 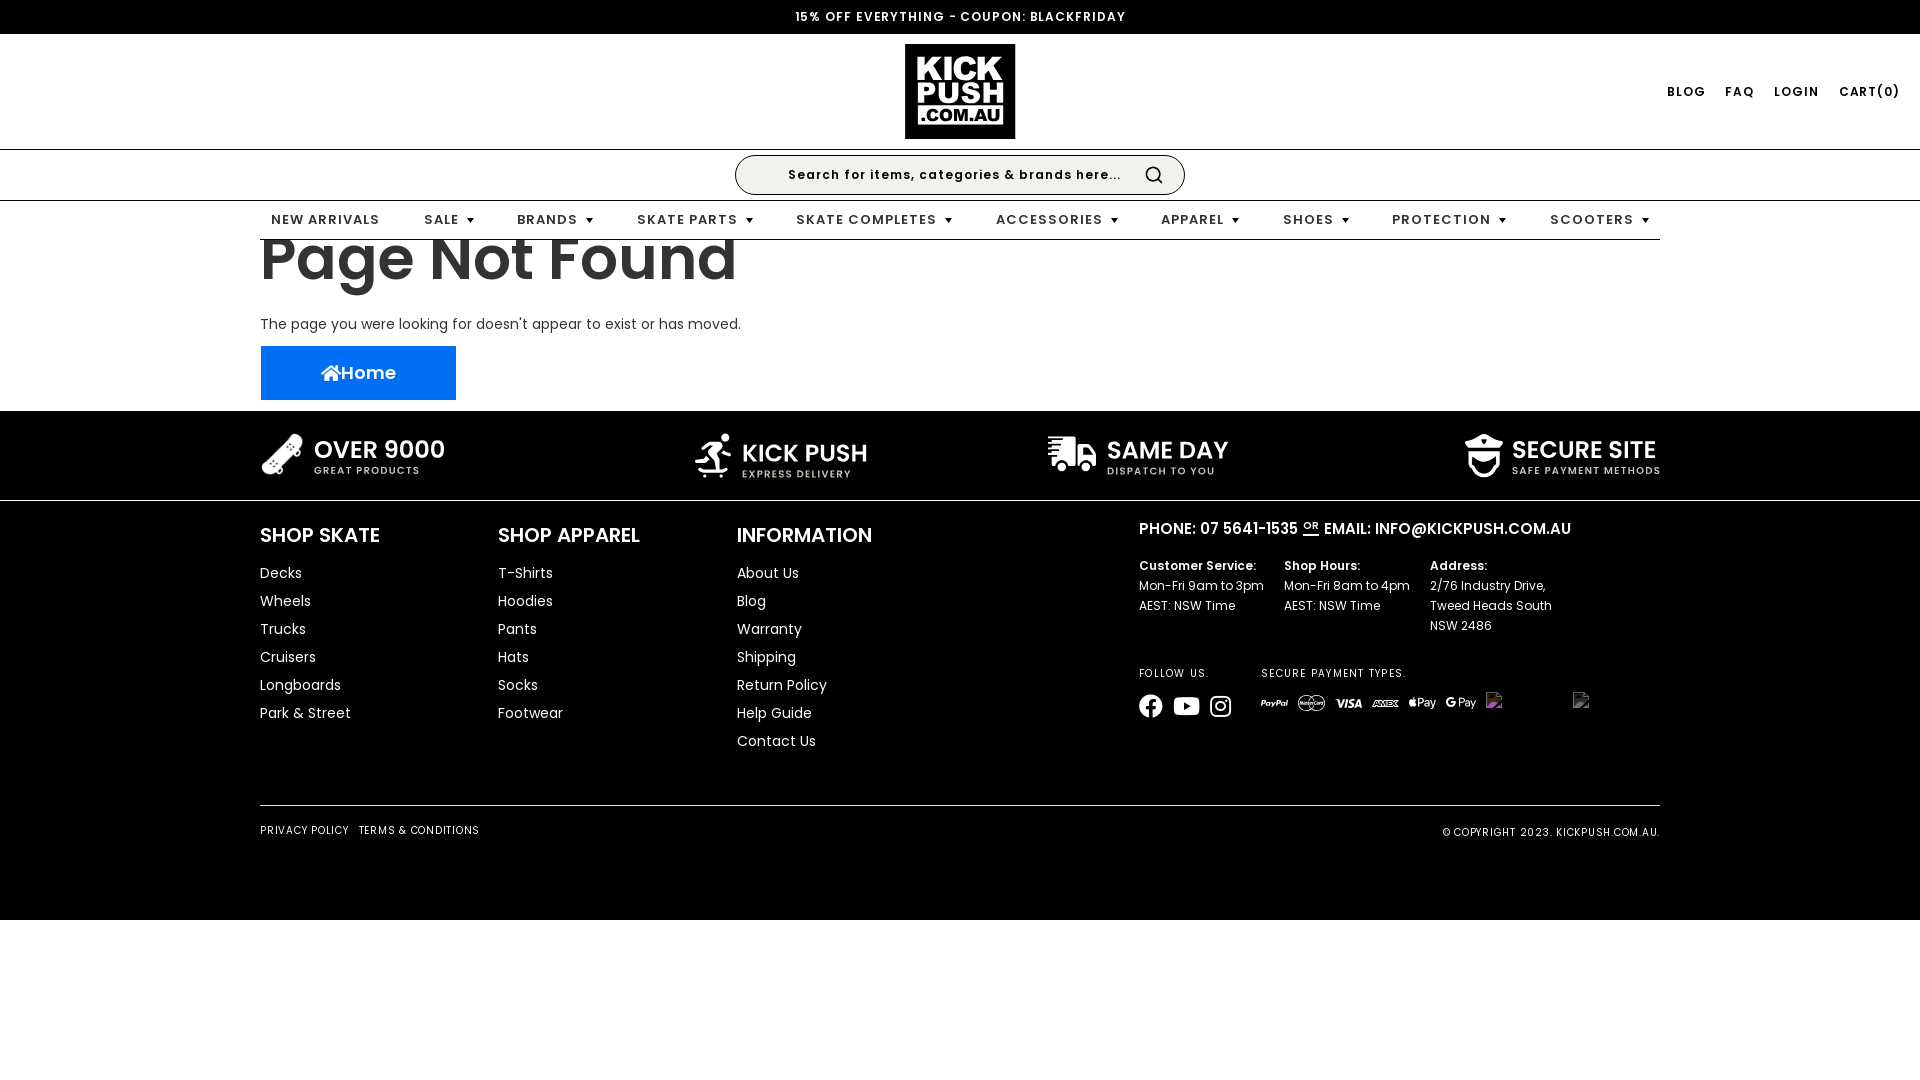 What do you see at coordinates (841, 601) in the screenshot?
I see `Blog` at bounding box center [841, 601].